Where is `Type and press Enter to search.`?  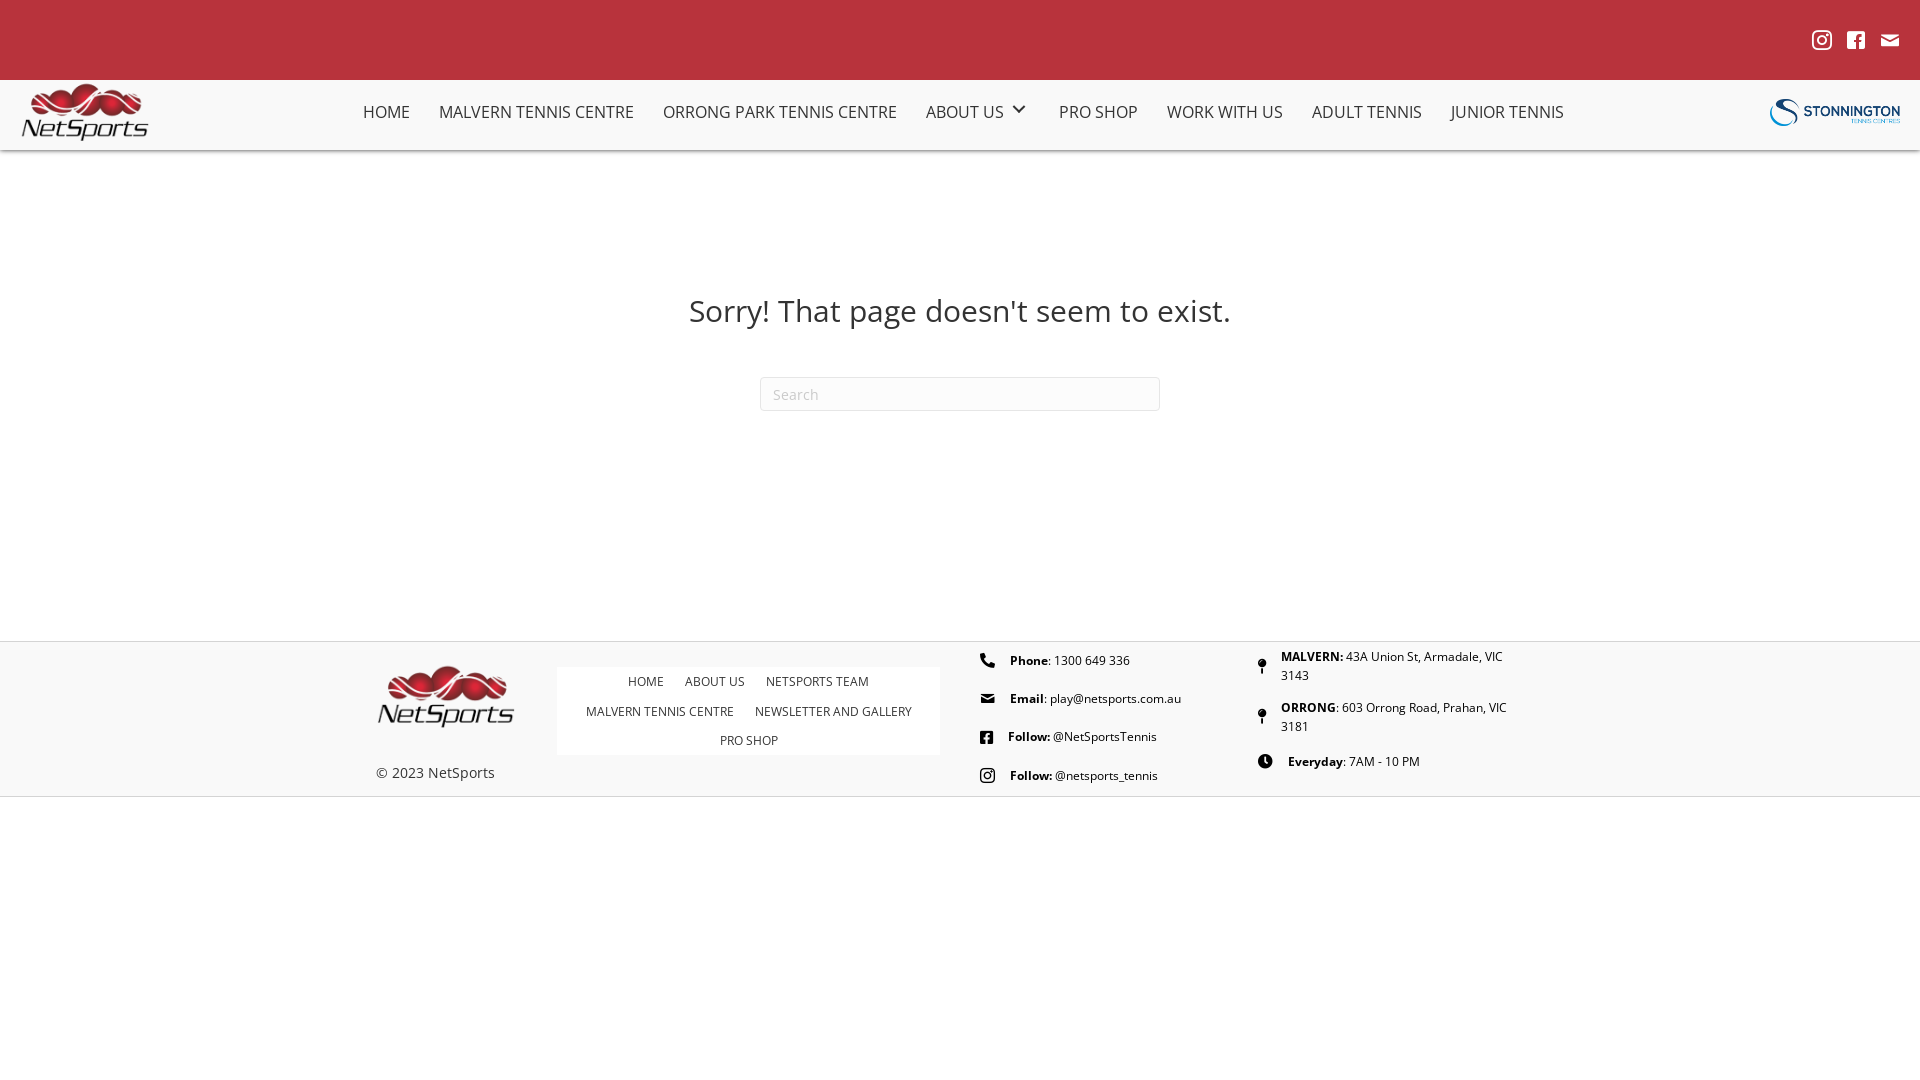 Type and press Enter to search. is located at coordinates (960, 394).